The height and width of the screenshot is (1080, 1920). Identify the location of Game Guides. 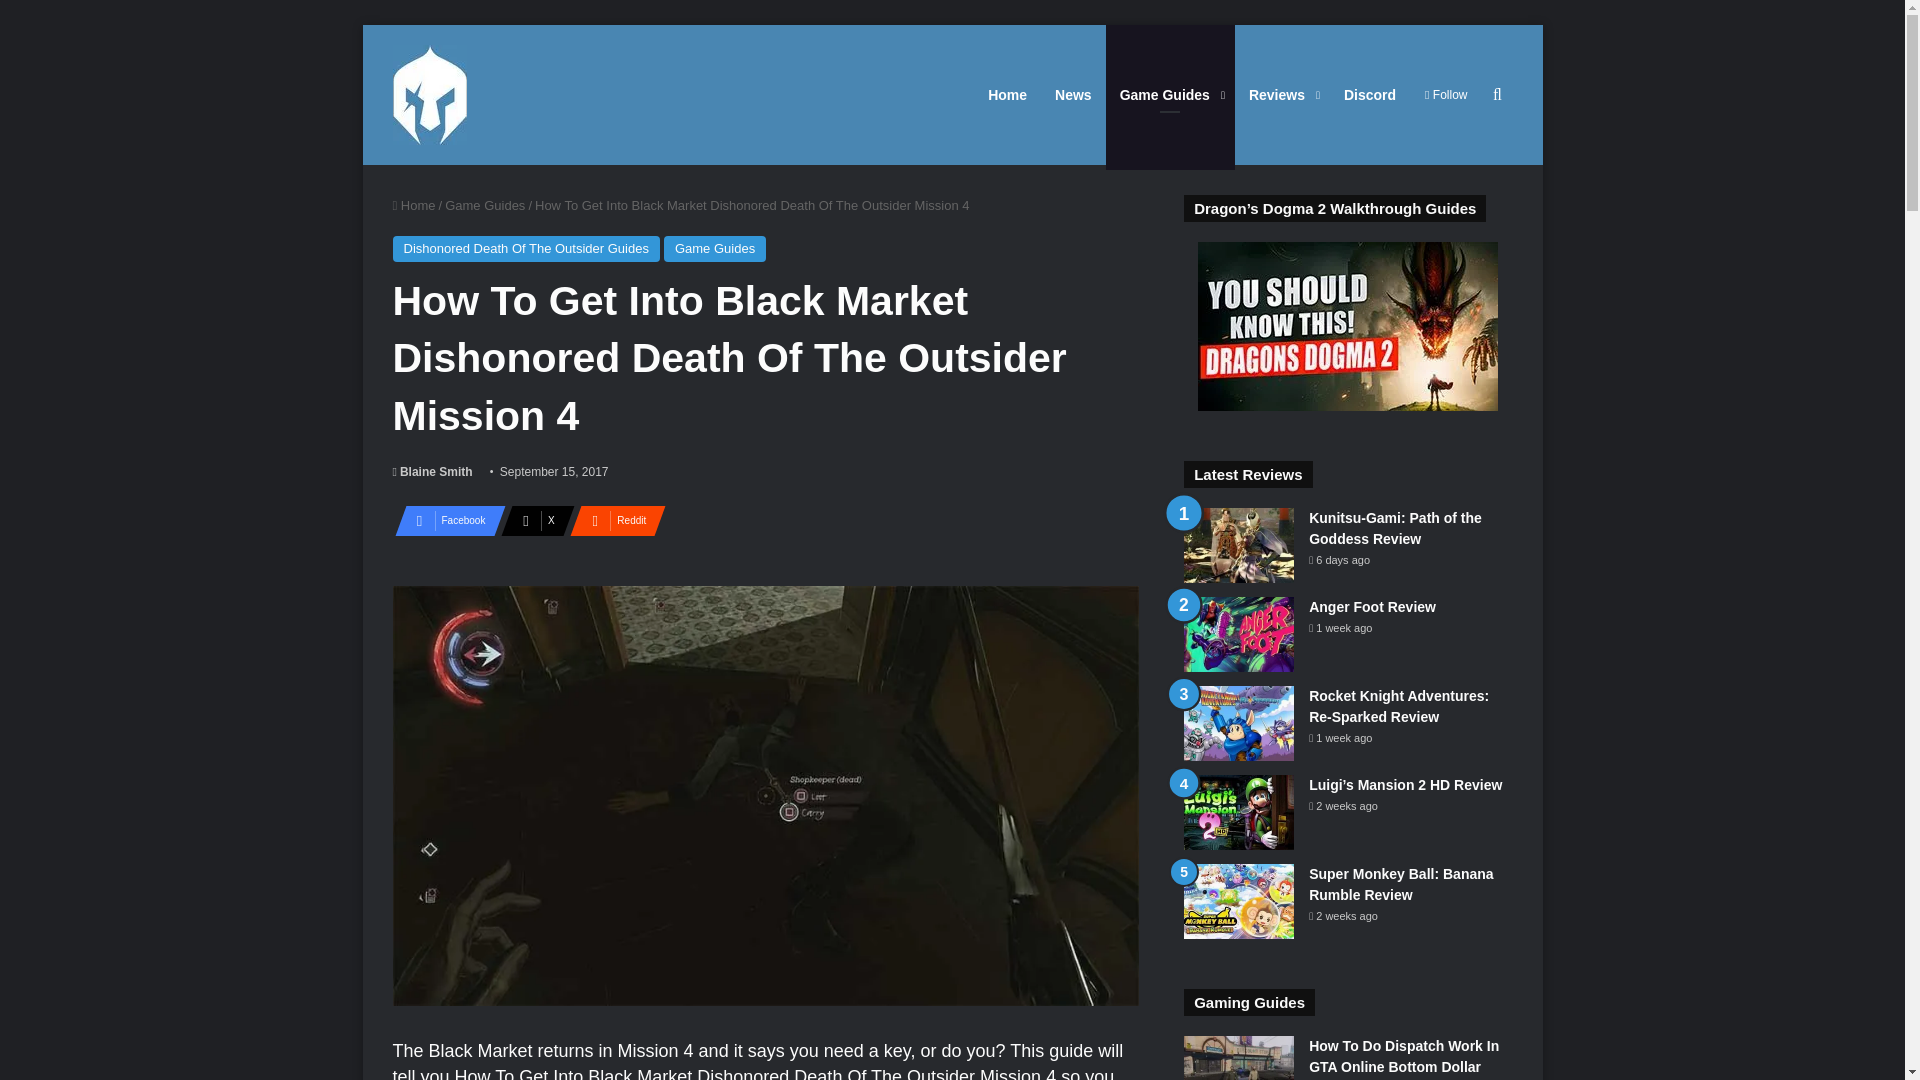
(1170, 94).